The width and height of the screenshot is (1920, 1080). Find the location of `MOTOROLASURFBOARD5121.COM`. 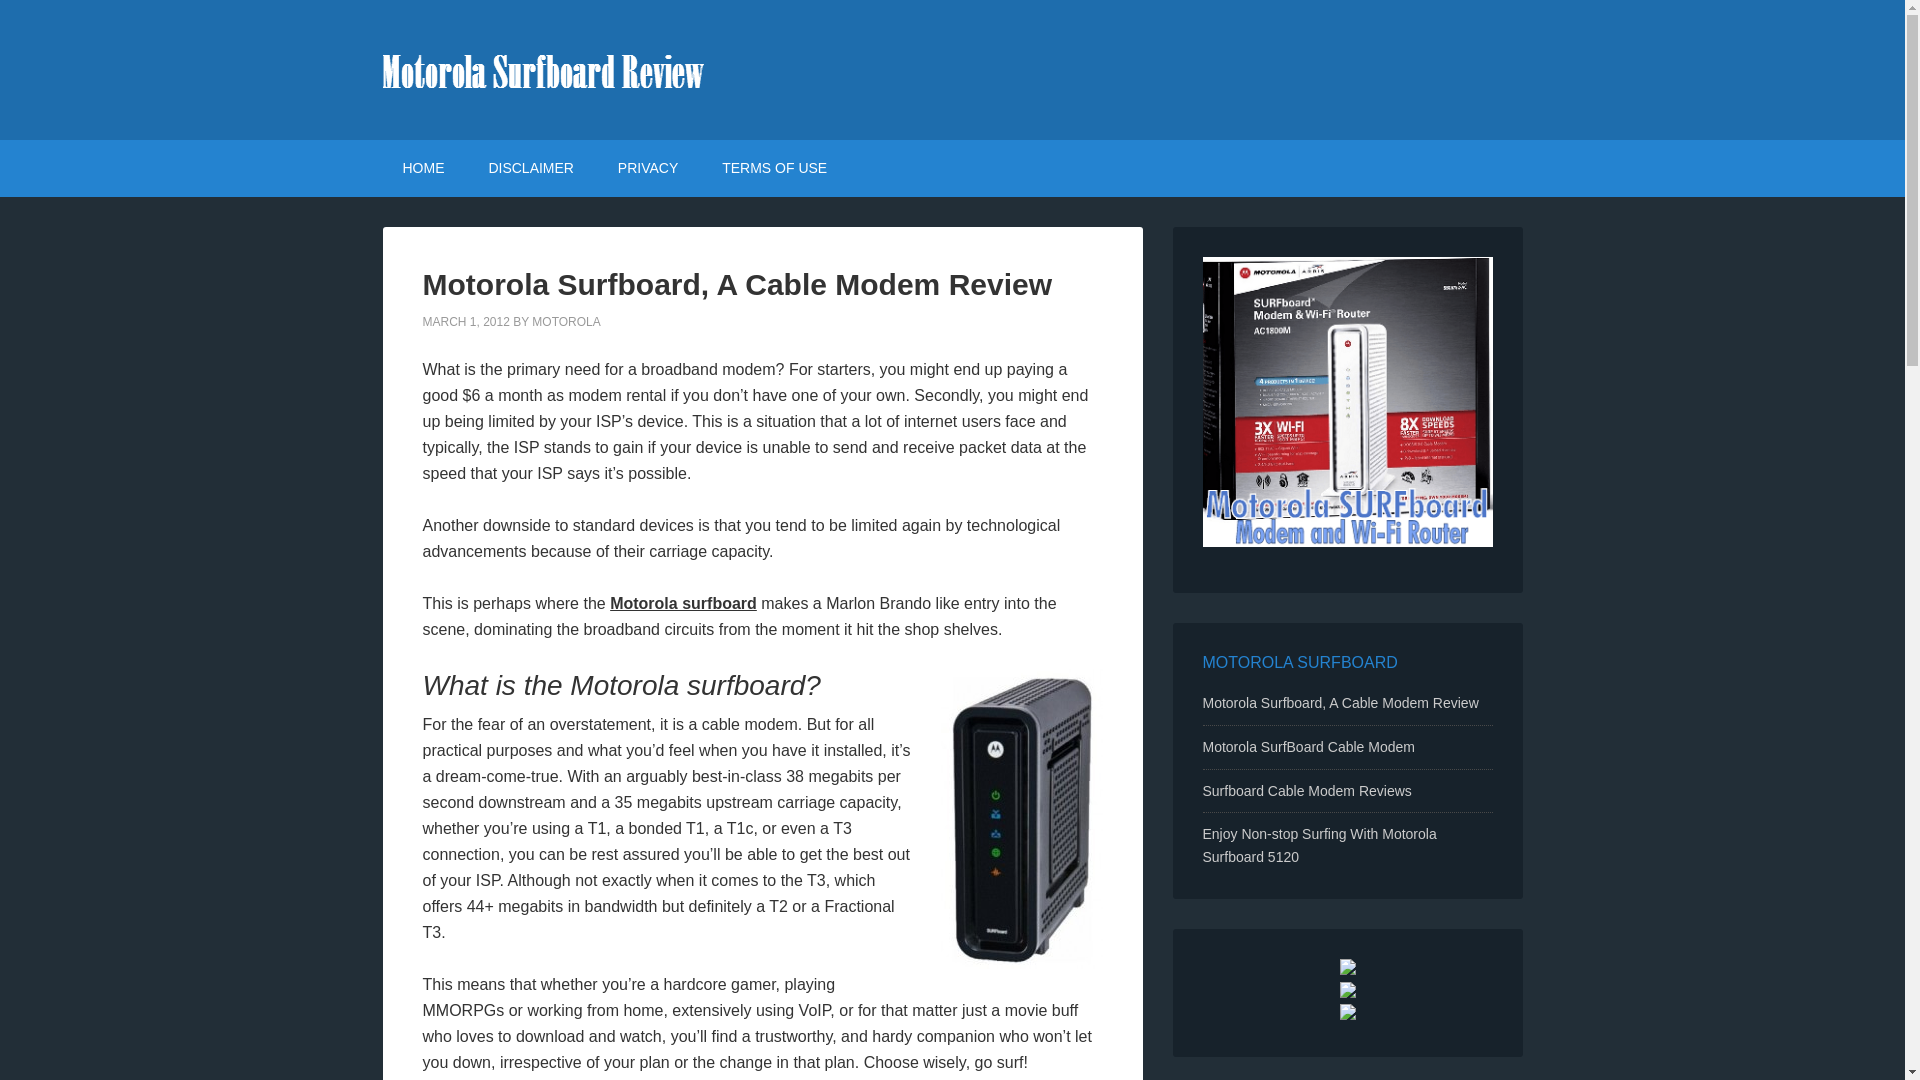

MOTOROLASURFBOARD5121.COM is located at coordinates (952, 70).